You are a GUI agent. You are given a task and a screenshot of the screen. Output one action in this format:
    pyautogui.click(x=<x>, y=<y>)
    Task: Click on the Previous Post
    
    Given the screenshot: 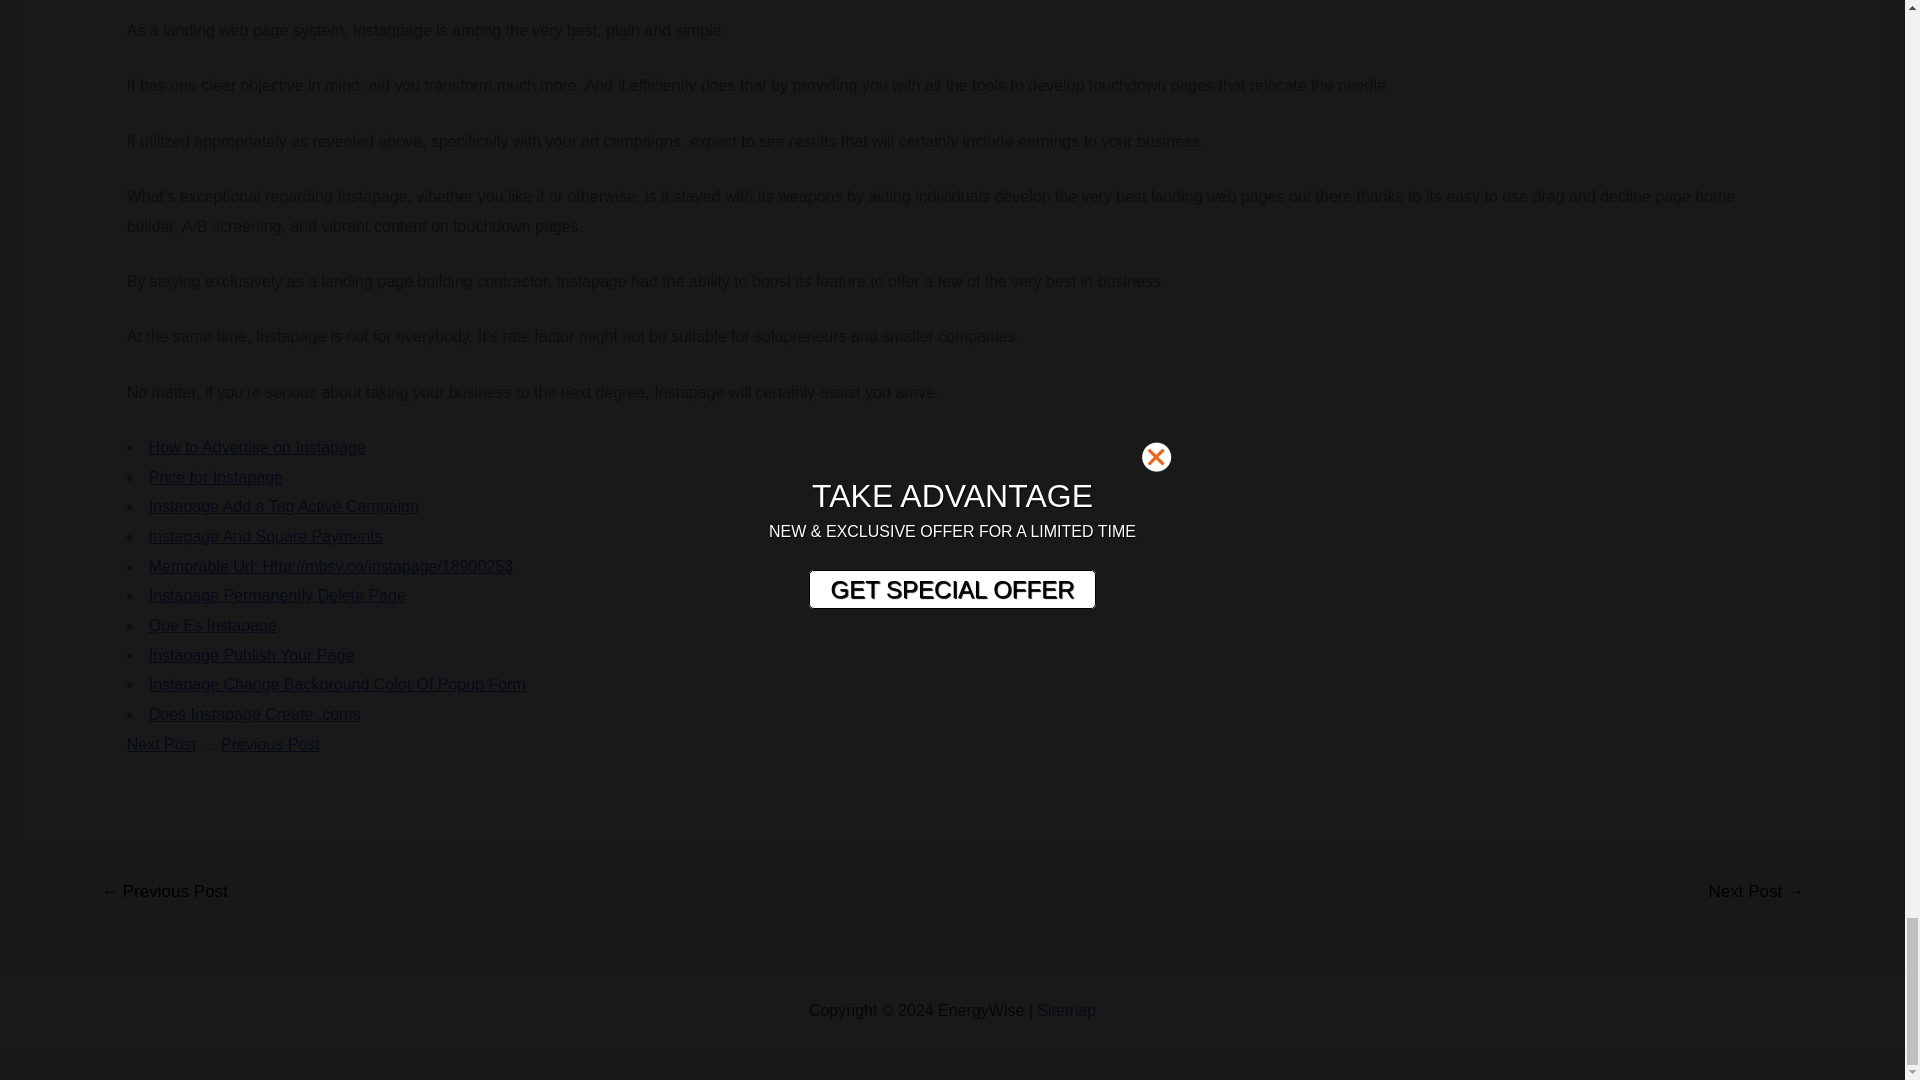 What is the action you would take?
    pyautogui.click(x=270, y=744)
    